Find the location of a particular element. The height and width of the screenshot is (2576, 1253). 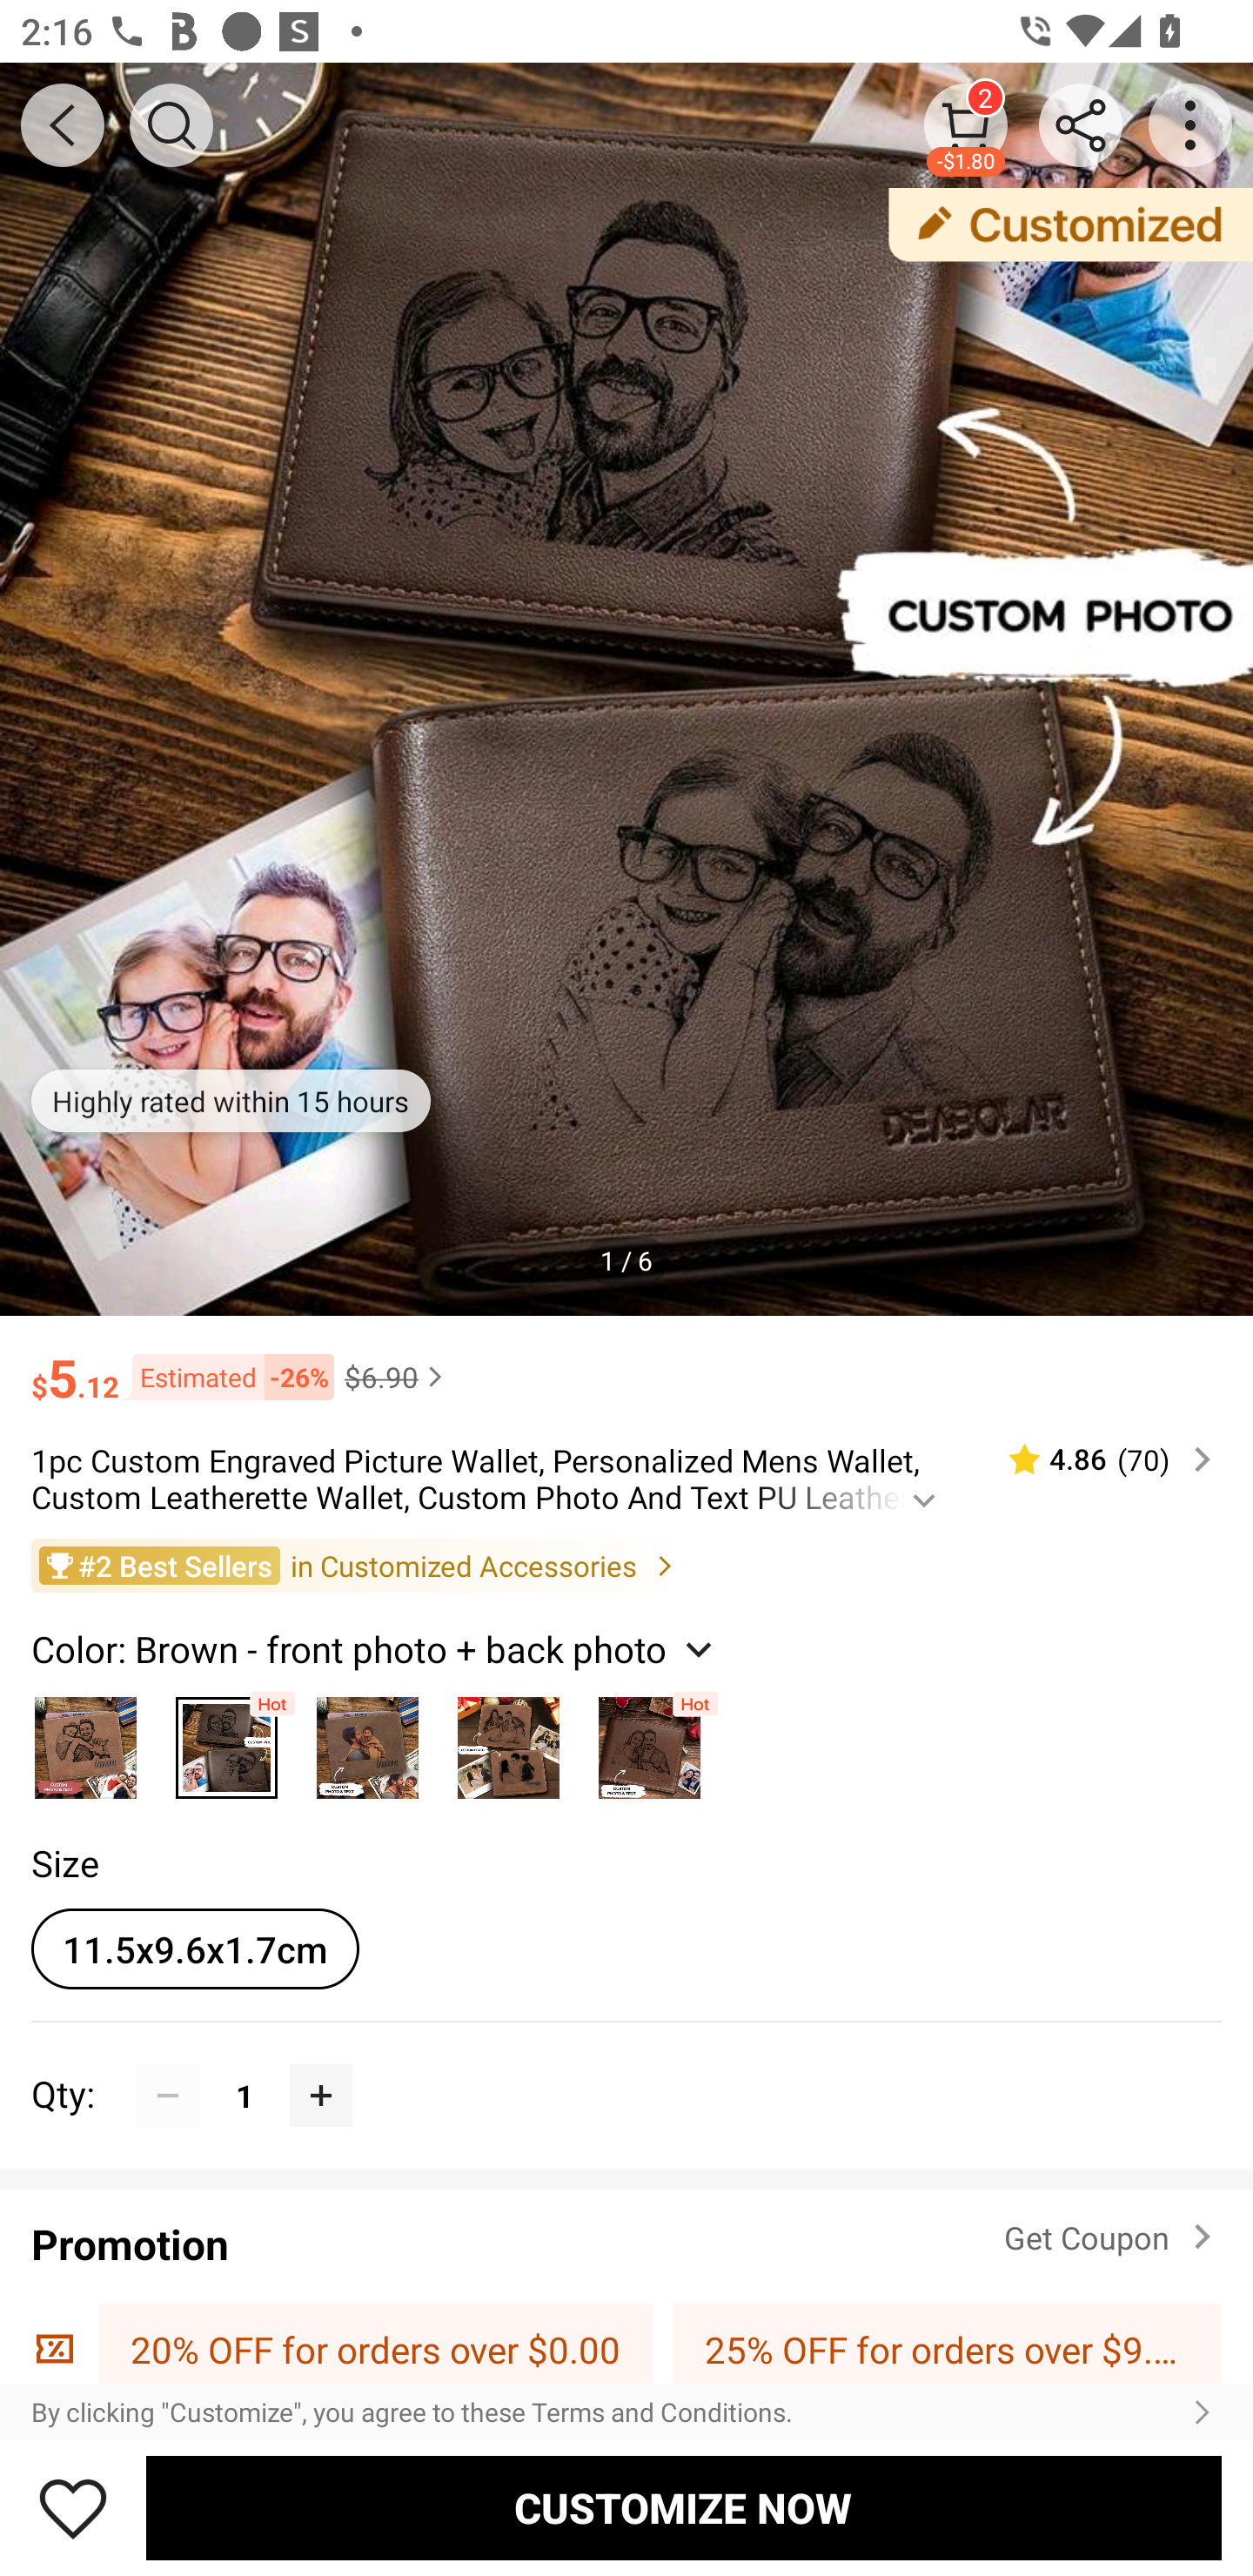

11.5x9.6x1.7cm 11.5x9.6x1.7cmselected option is located at coordinates (195, 1949).